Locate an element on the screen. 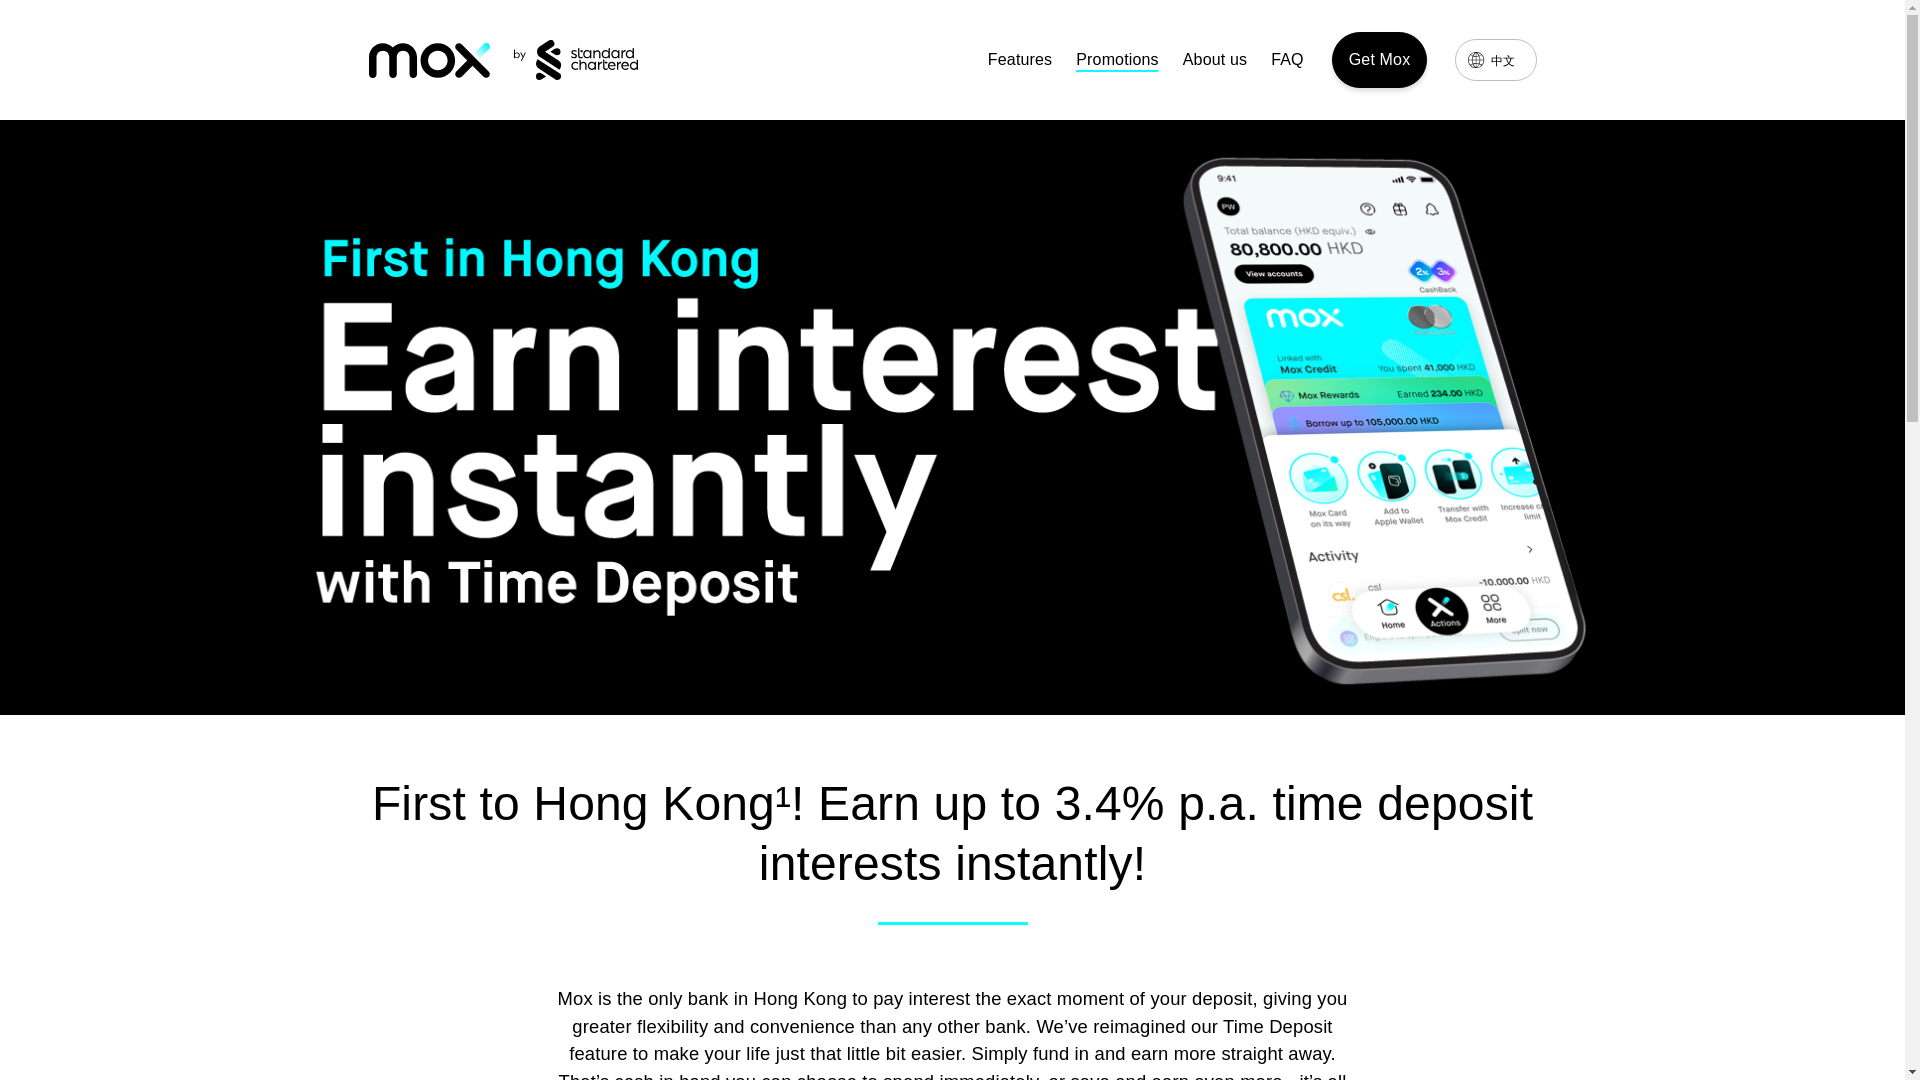 This screenshot has height=1080, width=1920. Promotions is located at coordinates (1117, 60).